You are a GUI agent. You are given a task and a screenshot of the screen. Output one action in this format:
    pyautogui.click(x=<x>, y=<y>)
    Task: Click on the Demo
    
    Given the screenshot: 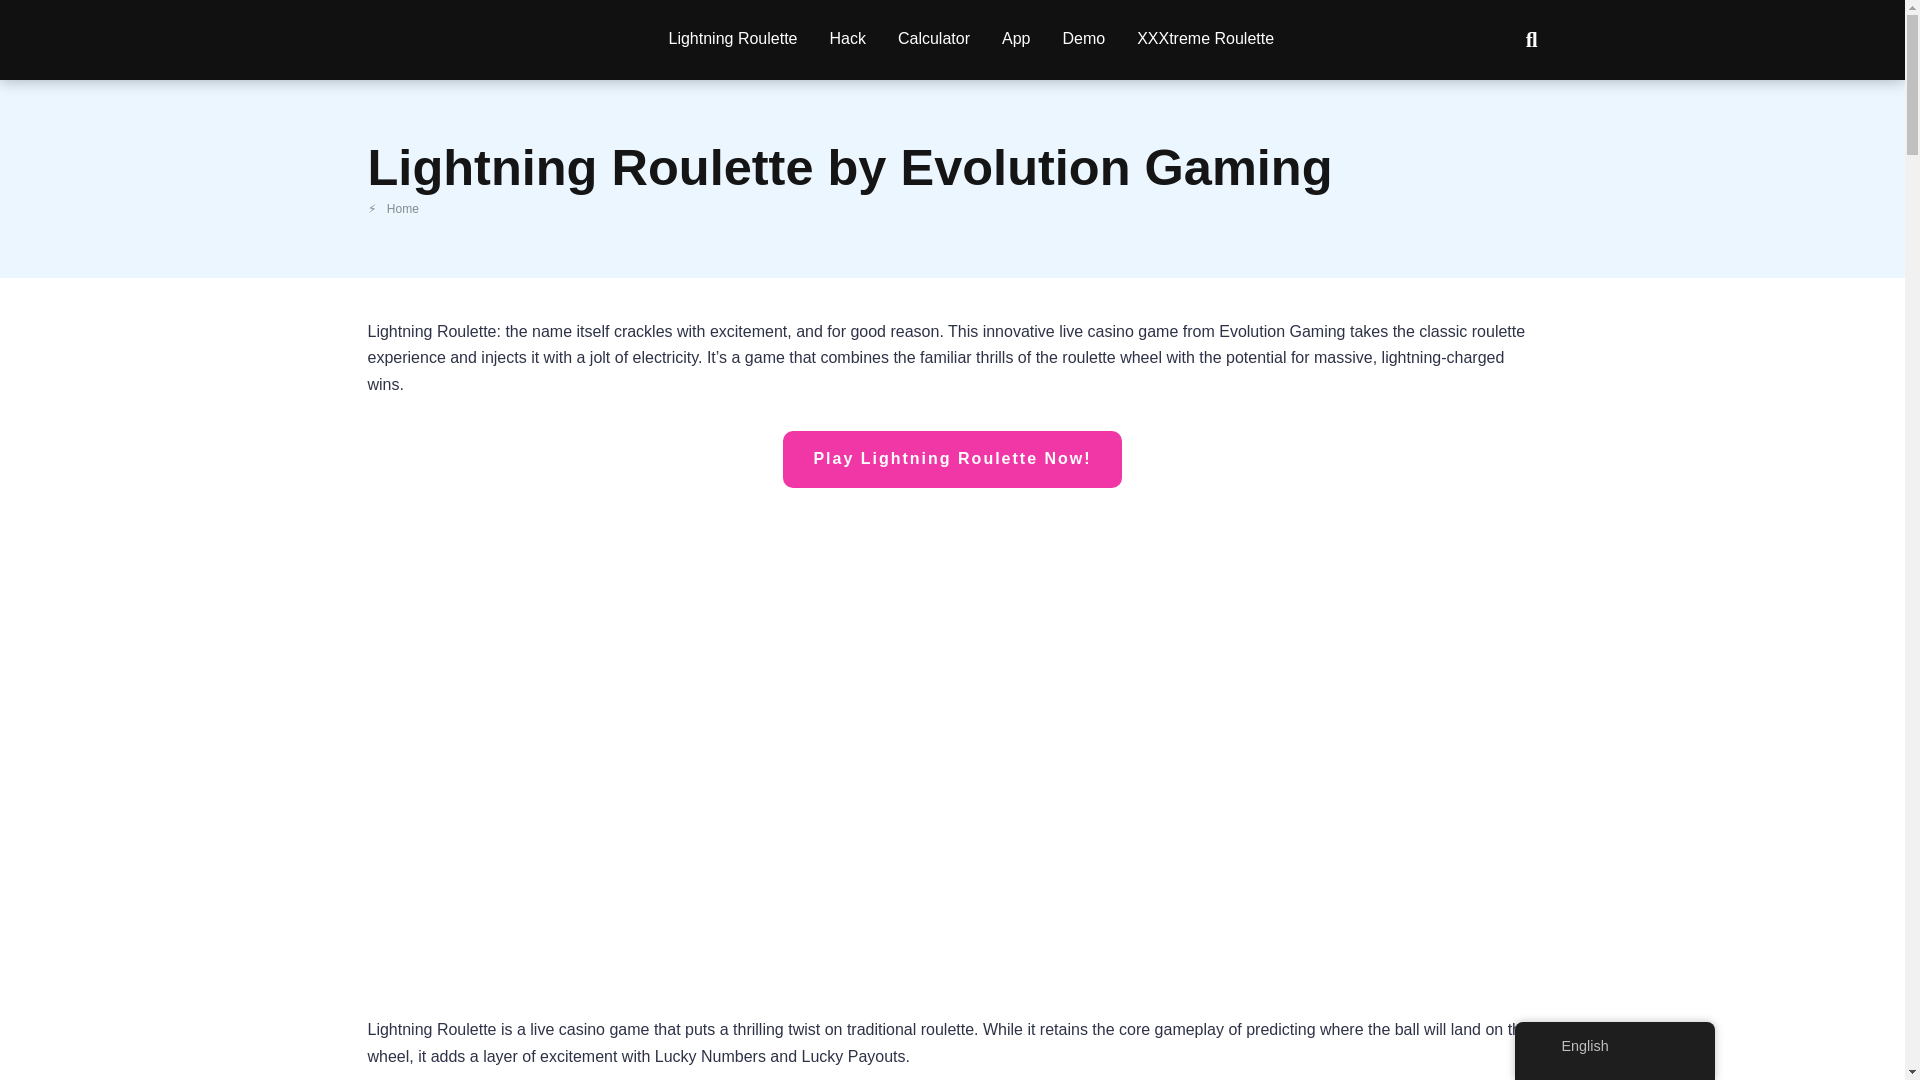 What is the action you would take?
    pyautogui.click(x=1084, y=40)
    